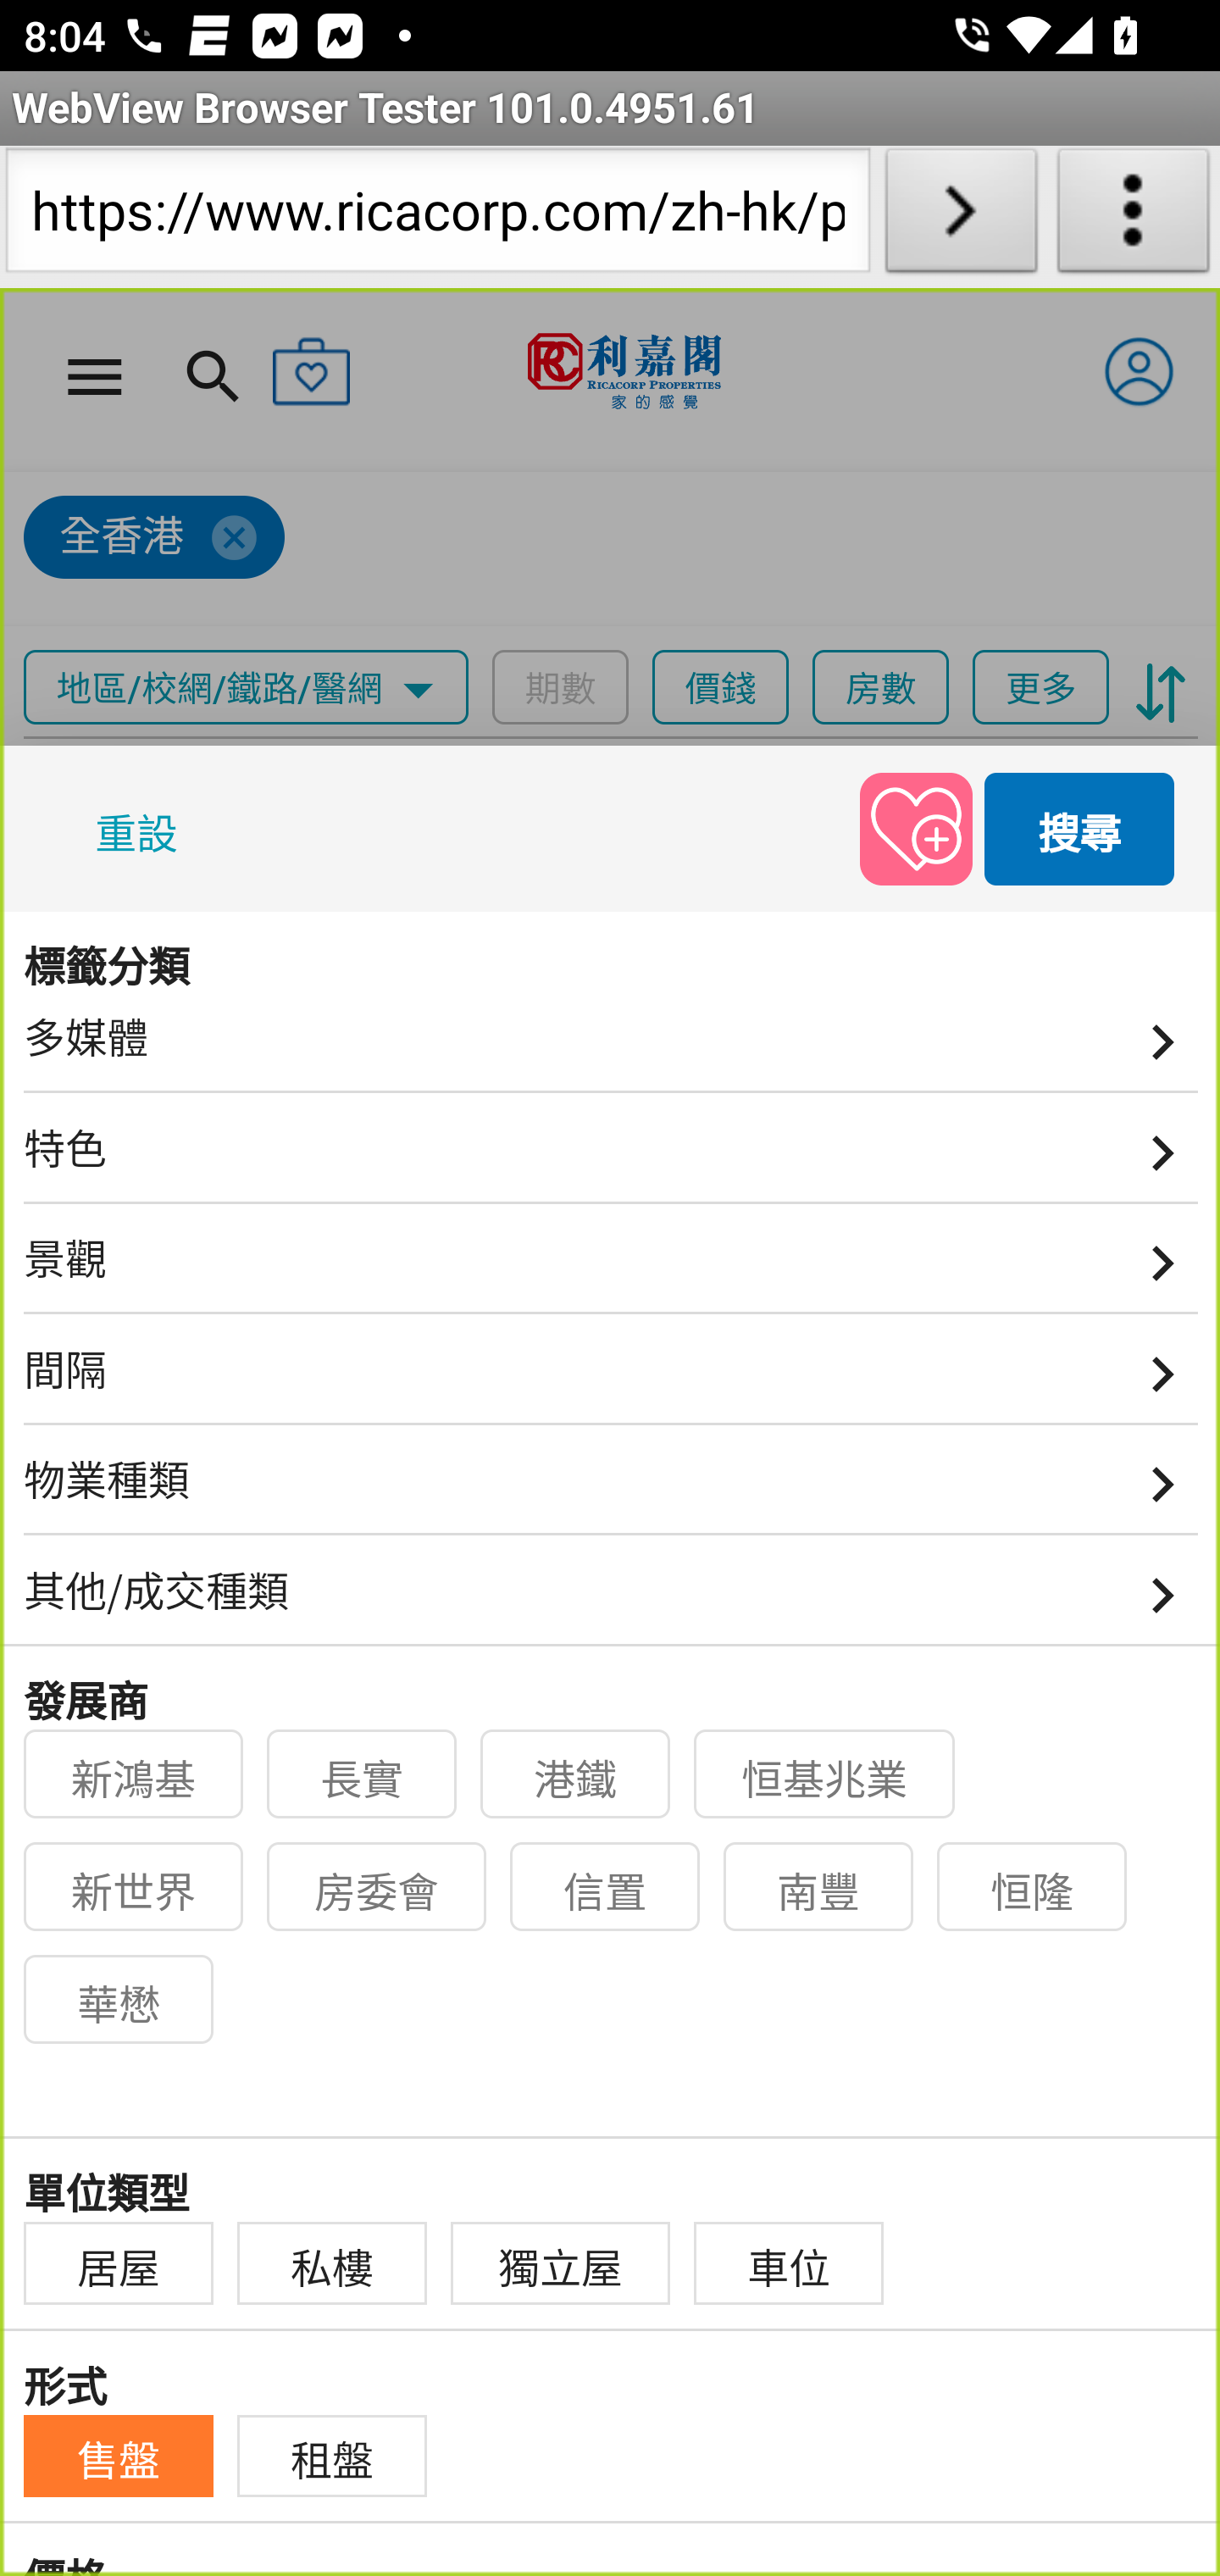 The width and height of the screenshot is (1220, 2576). What do you see at coordinates (134, 1774) in the screenshot?
I see `新鴻基` at bounding box center [134, 1774].